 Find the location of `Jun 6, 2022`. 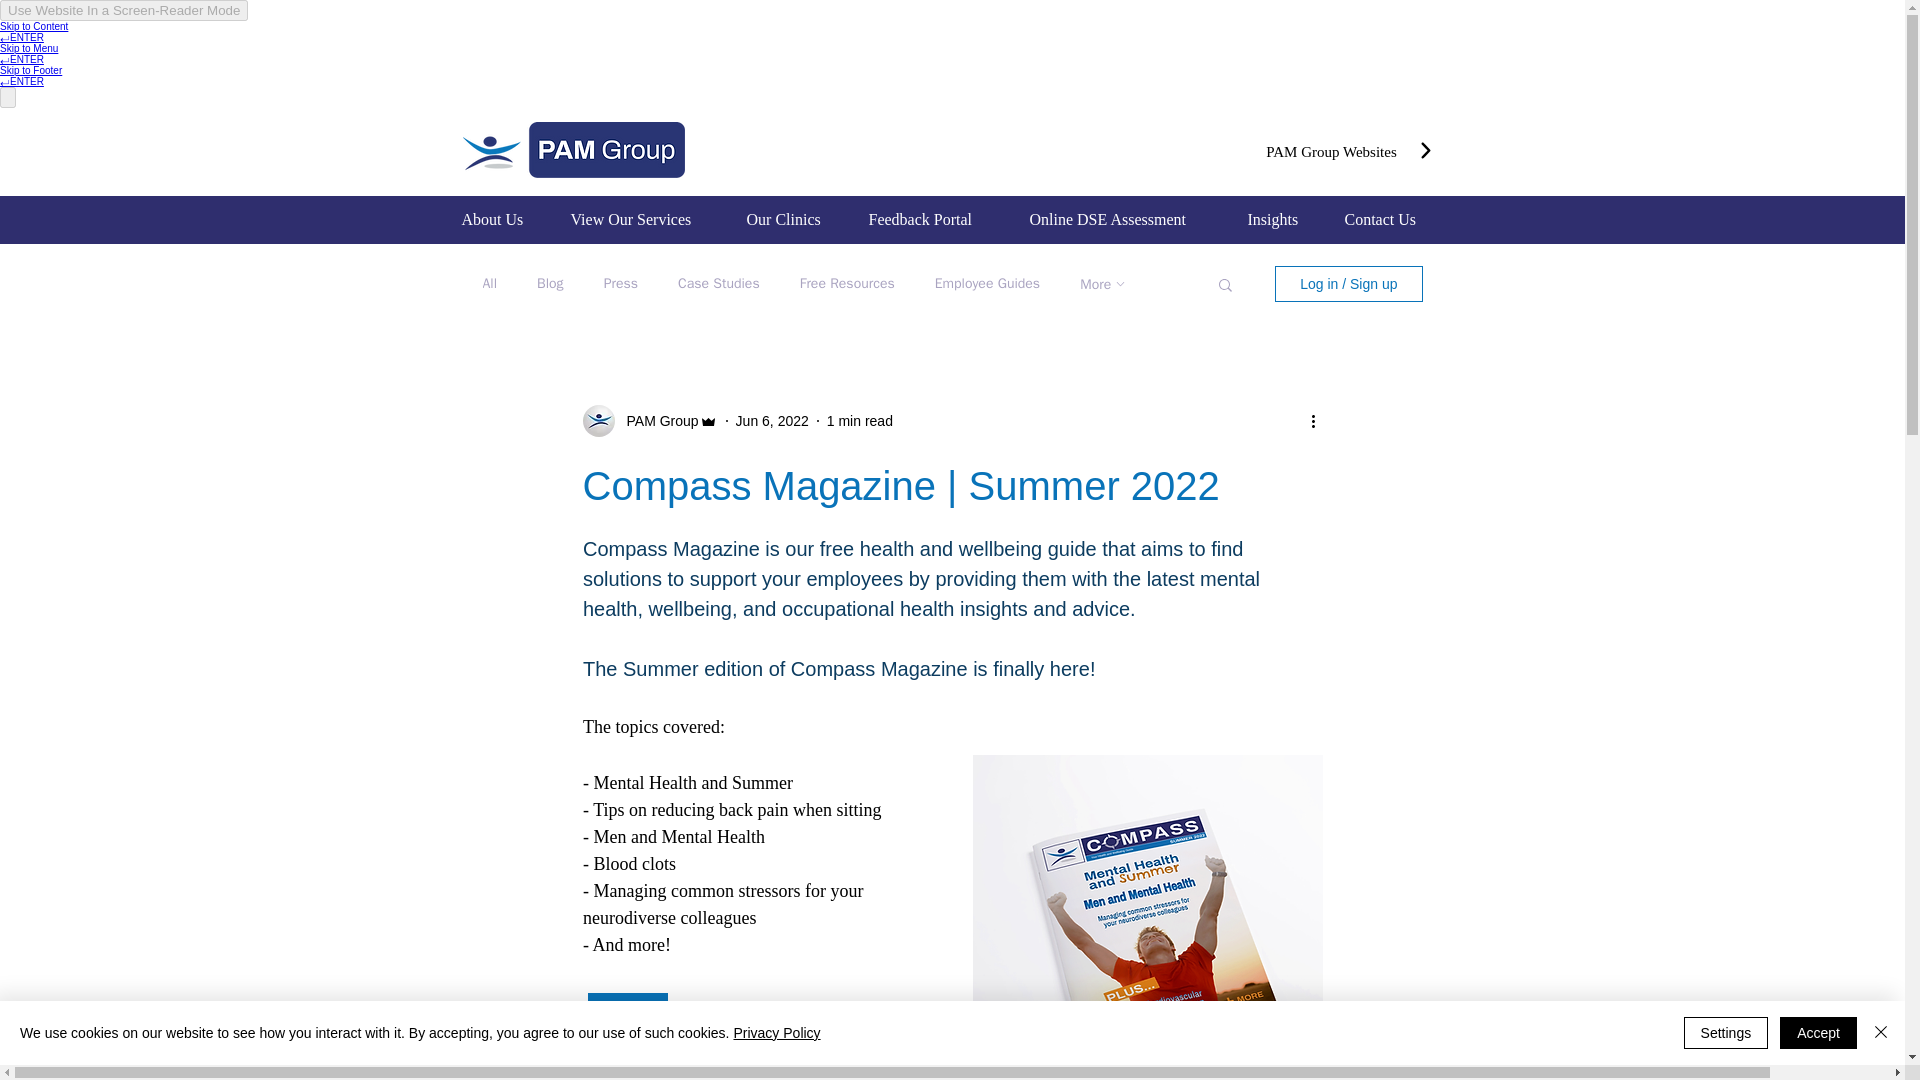

Jun 6, 2022 is located at coordinates (772, 419).